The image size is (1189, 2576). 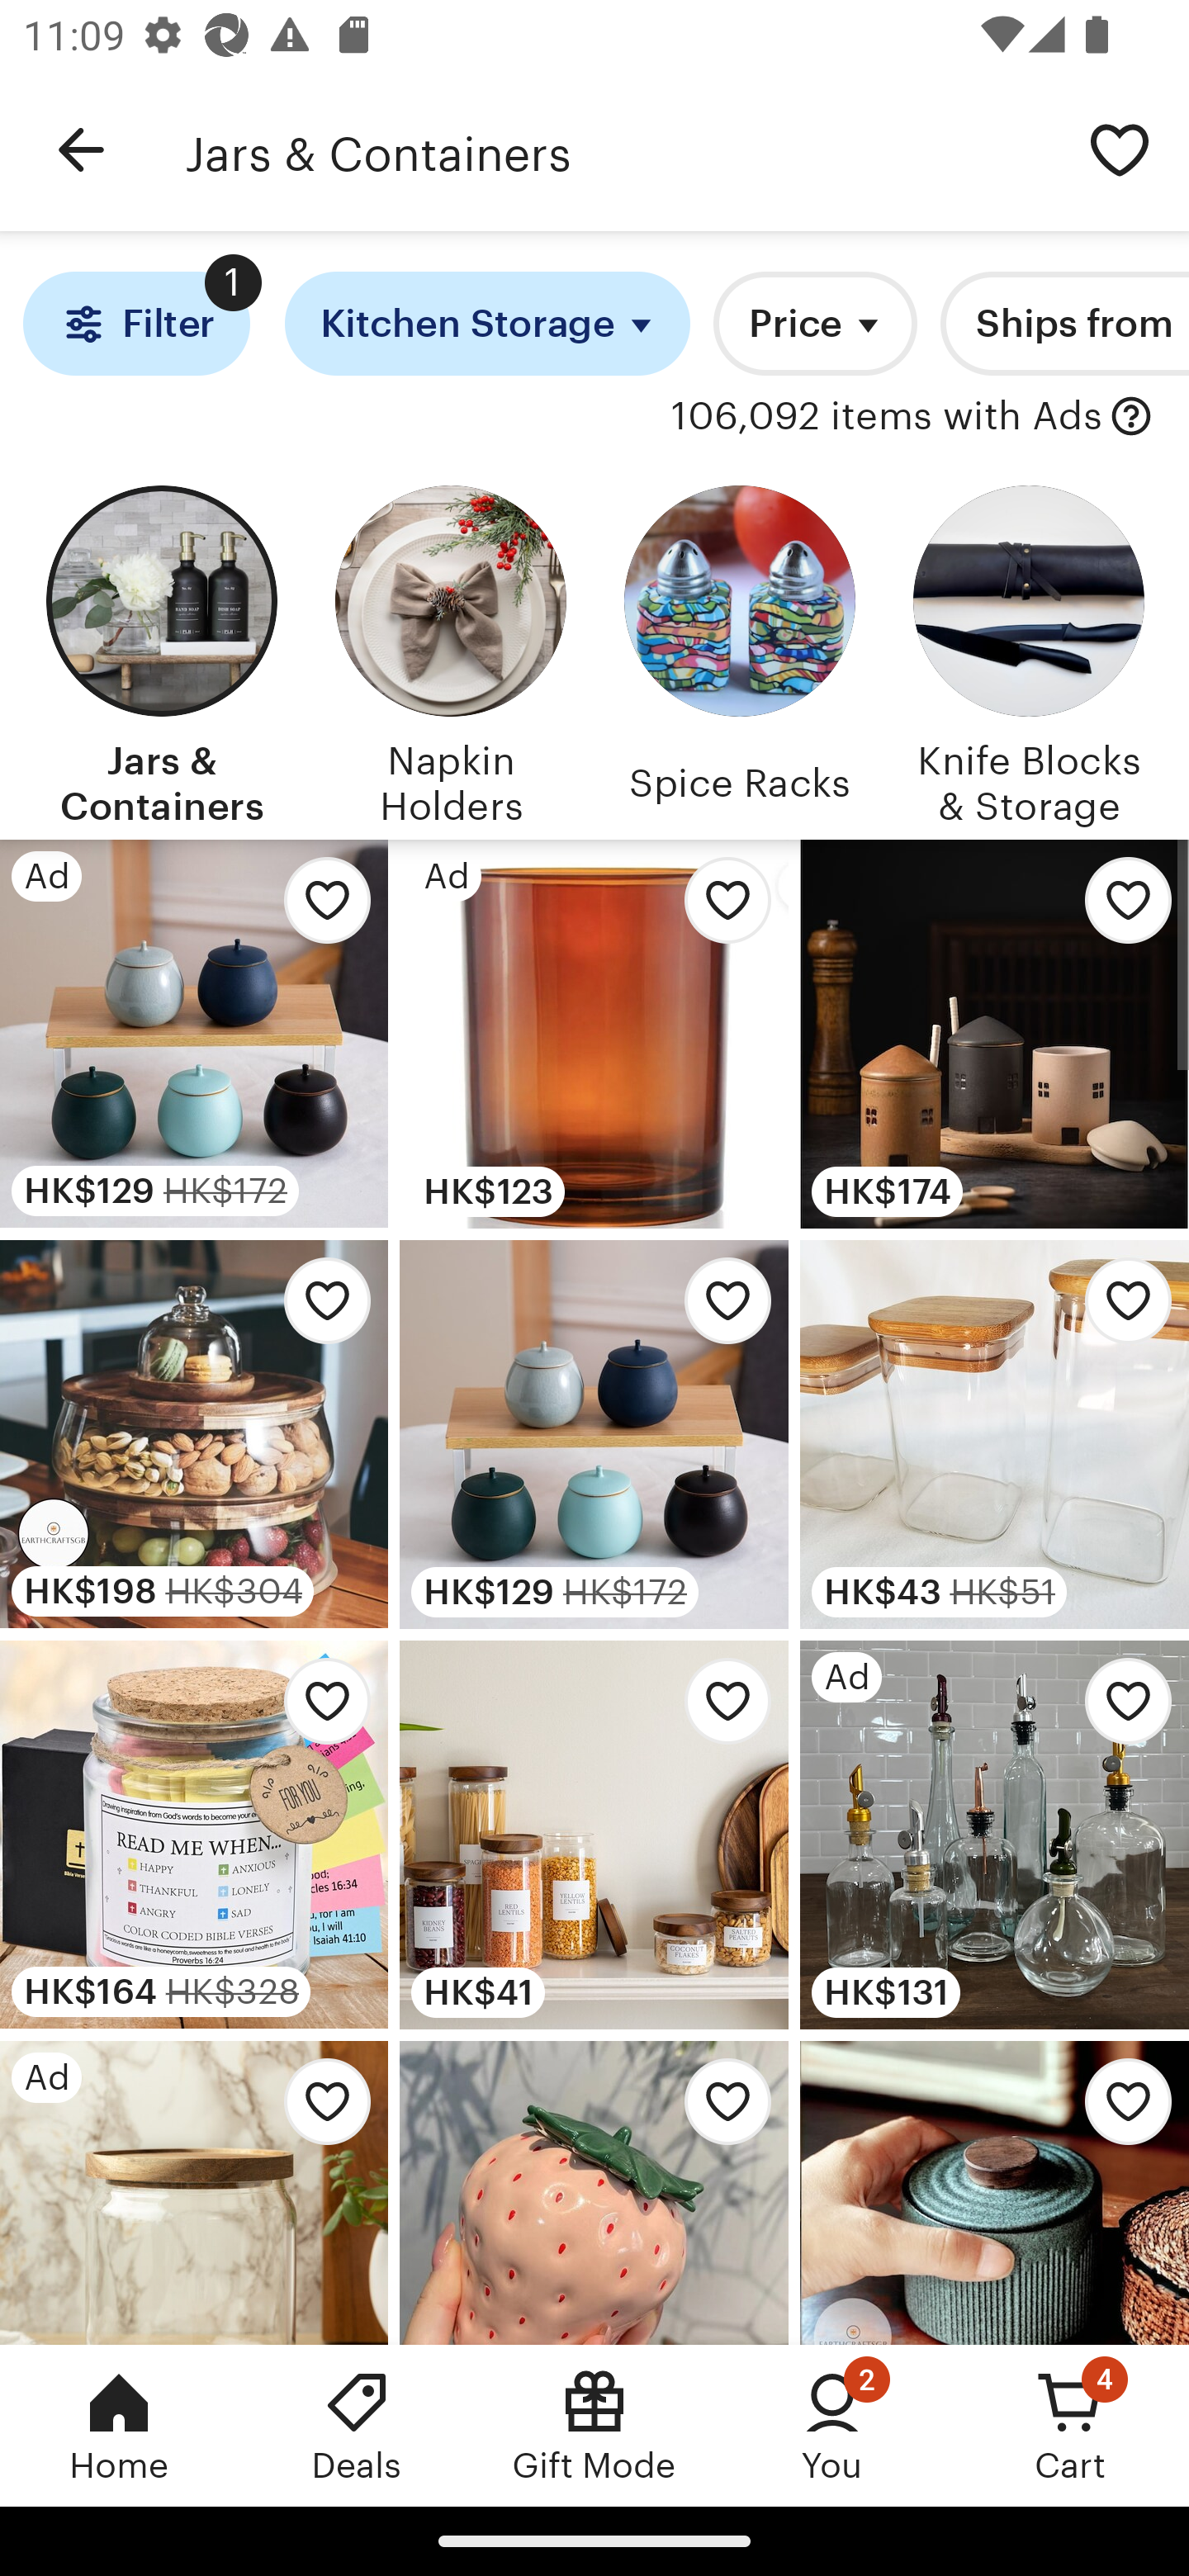 What do you see at coordinates (832, 2425) in the screenshot?
I see `You, 2 new notifications You` at bounding box center [832, 2425].